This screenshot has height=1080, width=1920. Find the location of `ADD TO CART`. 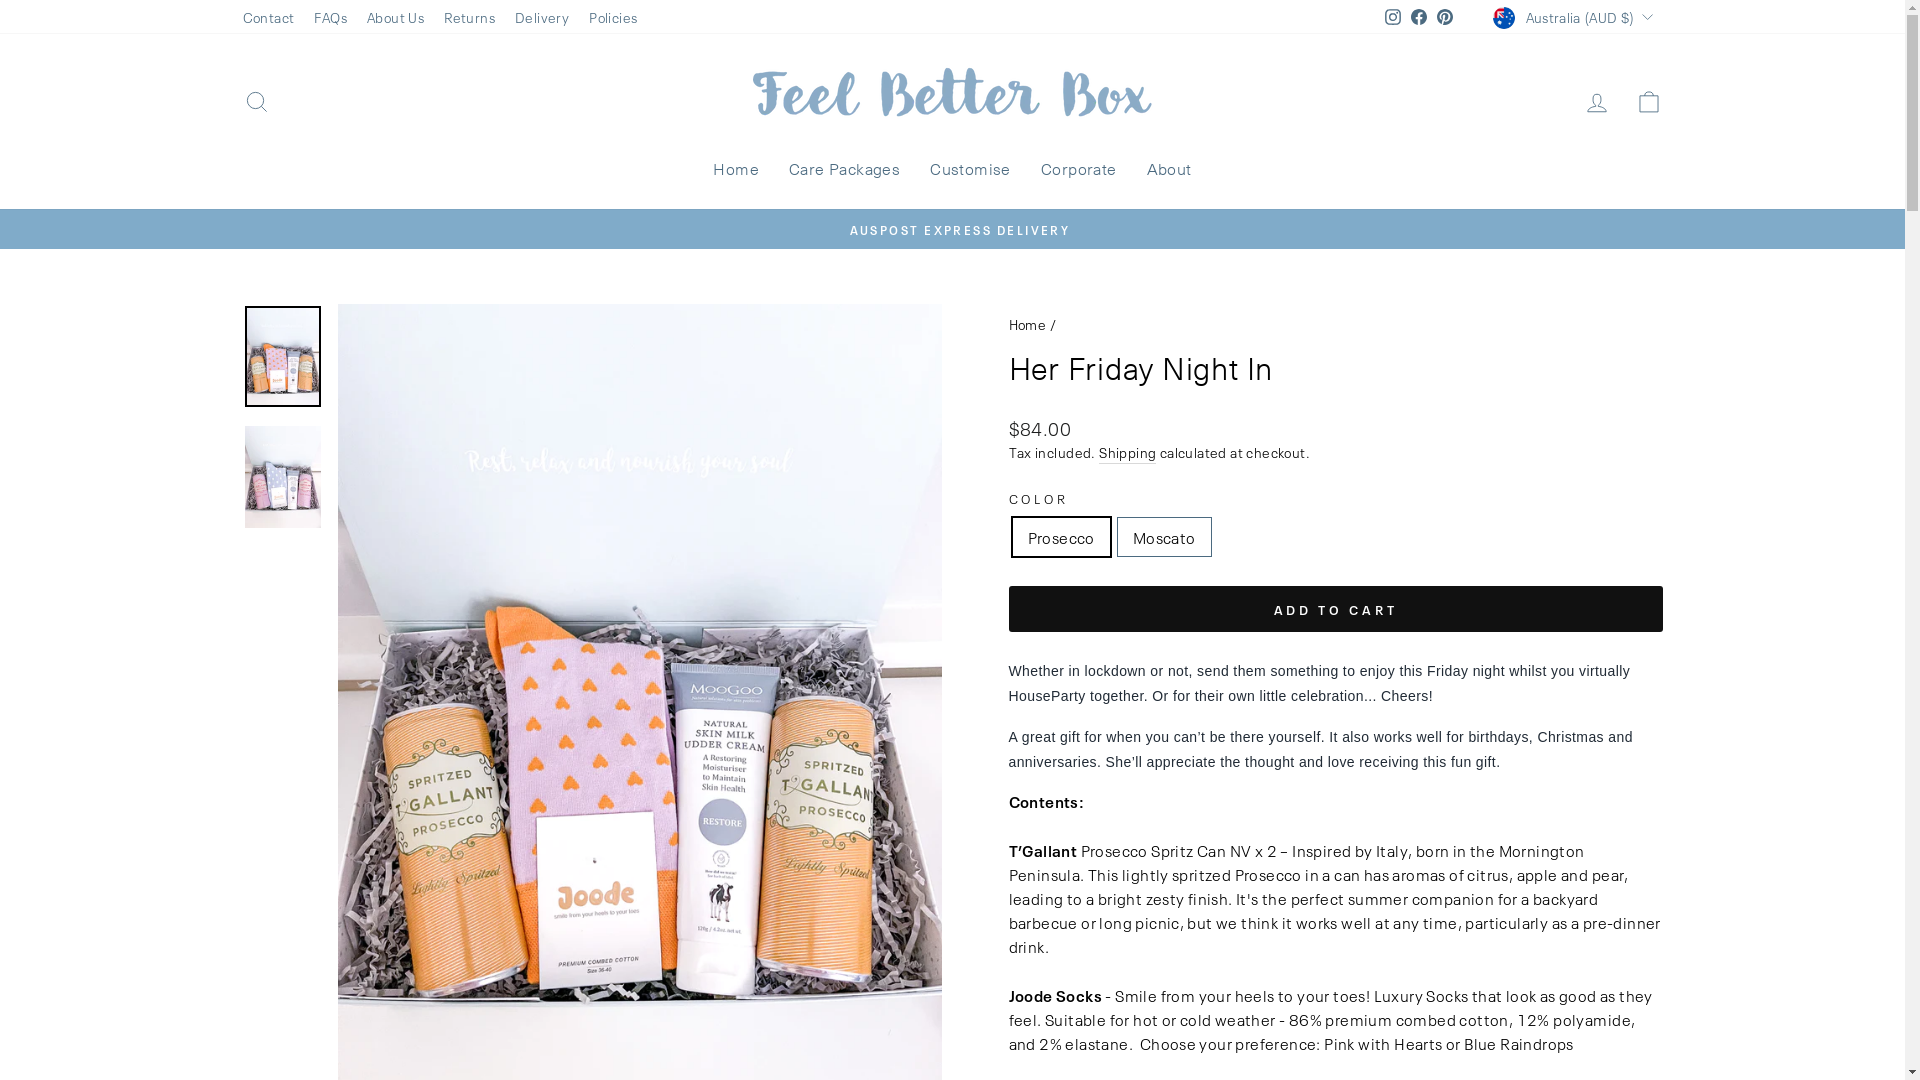

ADD TO CART is located at coordinates (1335, 609).